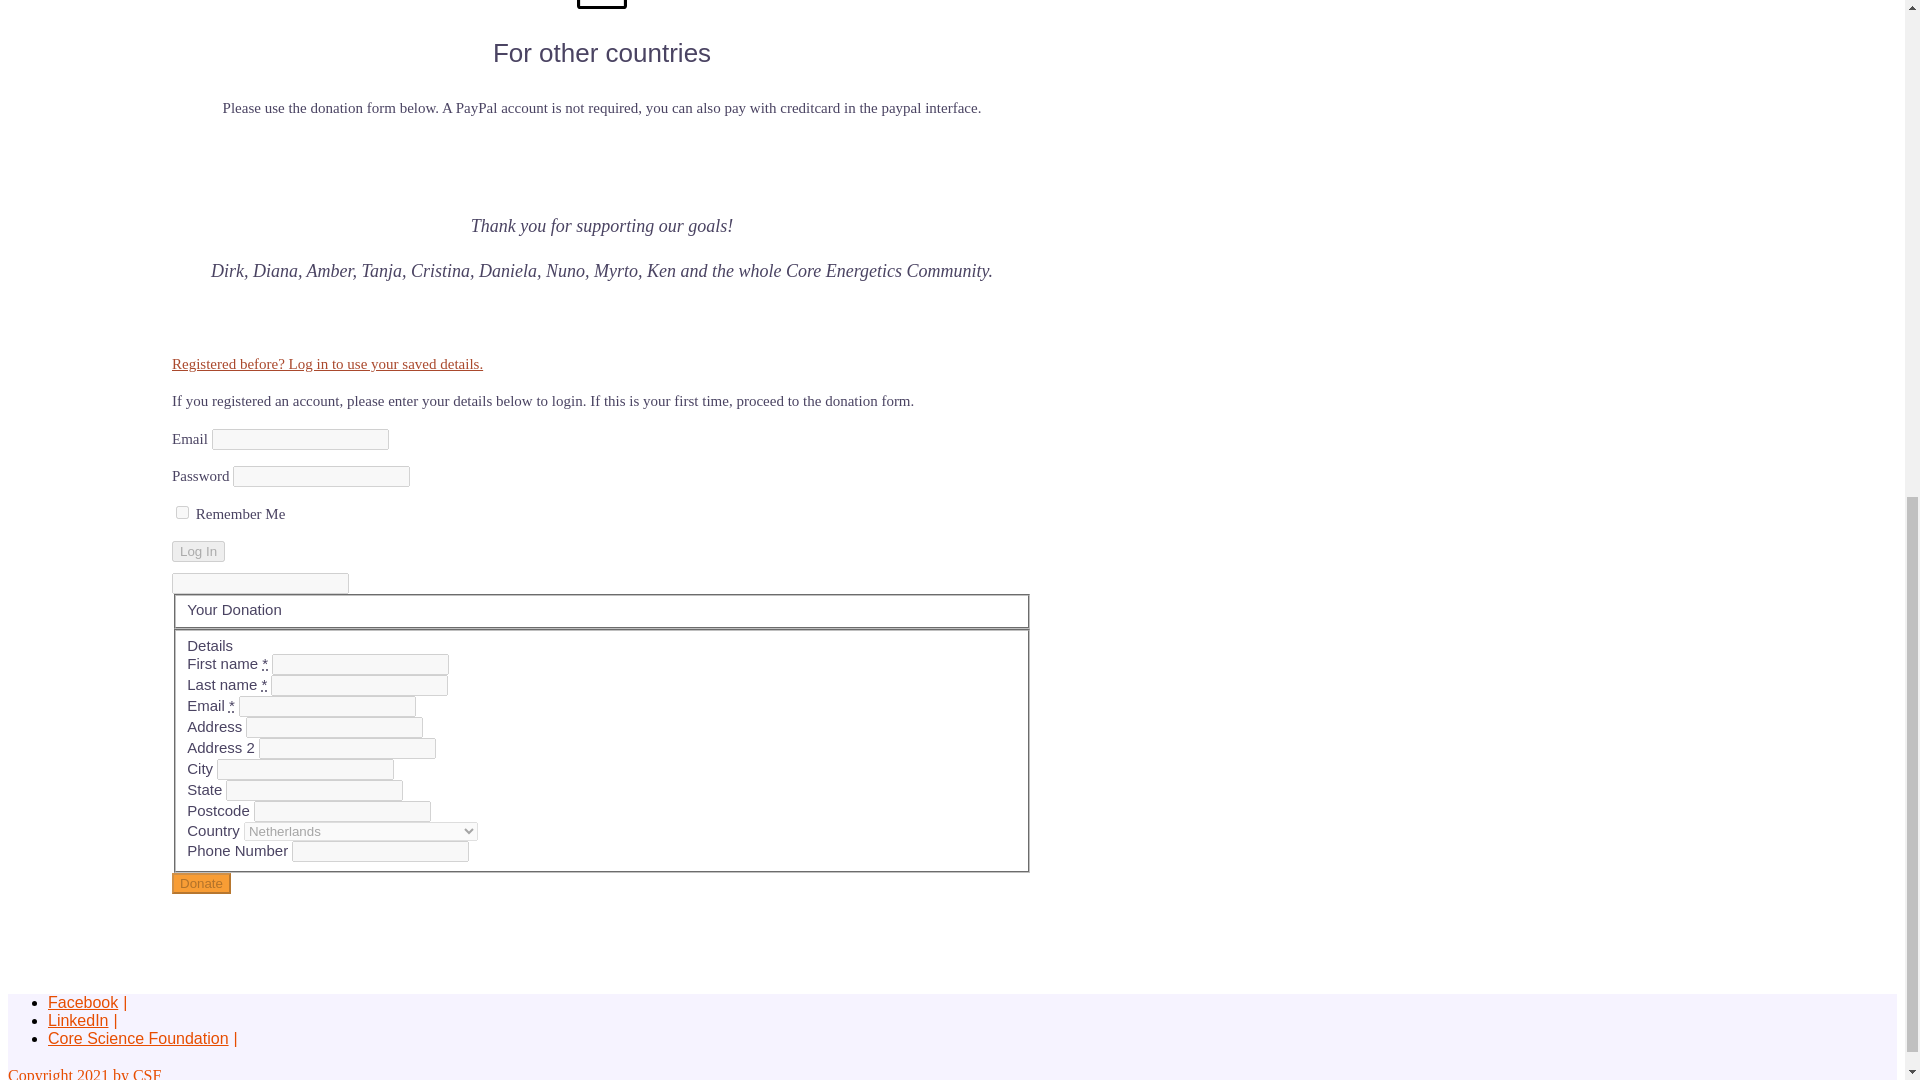  What do you see at coordinates (182, 512) in the screenshot?
I see `forever` at bounding box center [182, 512].